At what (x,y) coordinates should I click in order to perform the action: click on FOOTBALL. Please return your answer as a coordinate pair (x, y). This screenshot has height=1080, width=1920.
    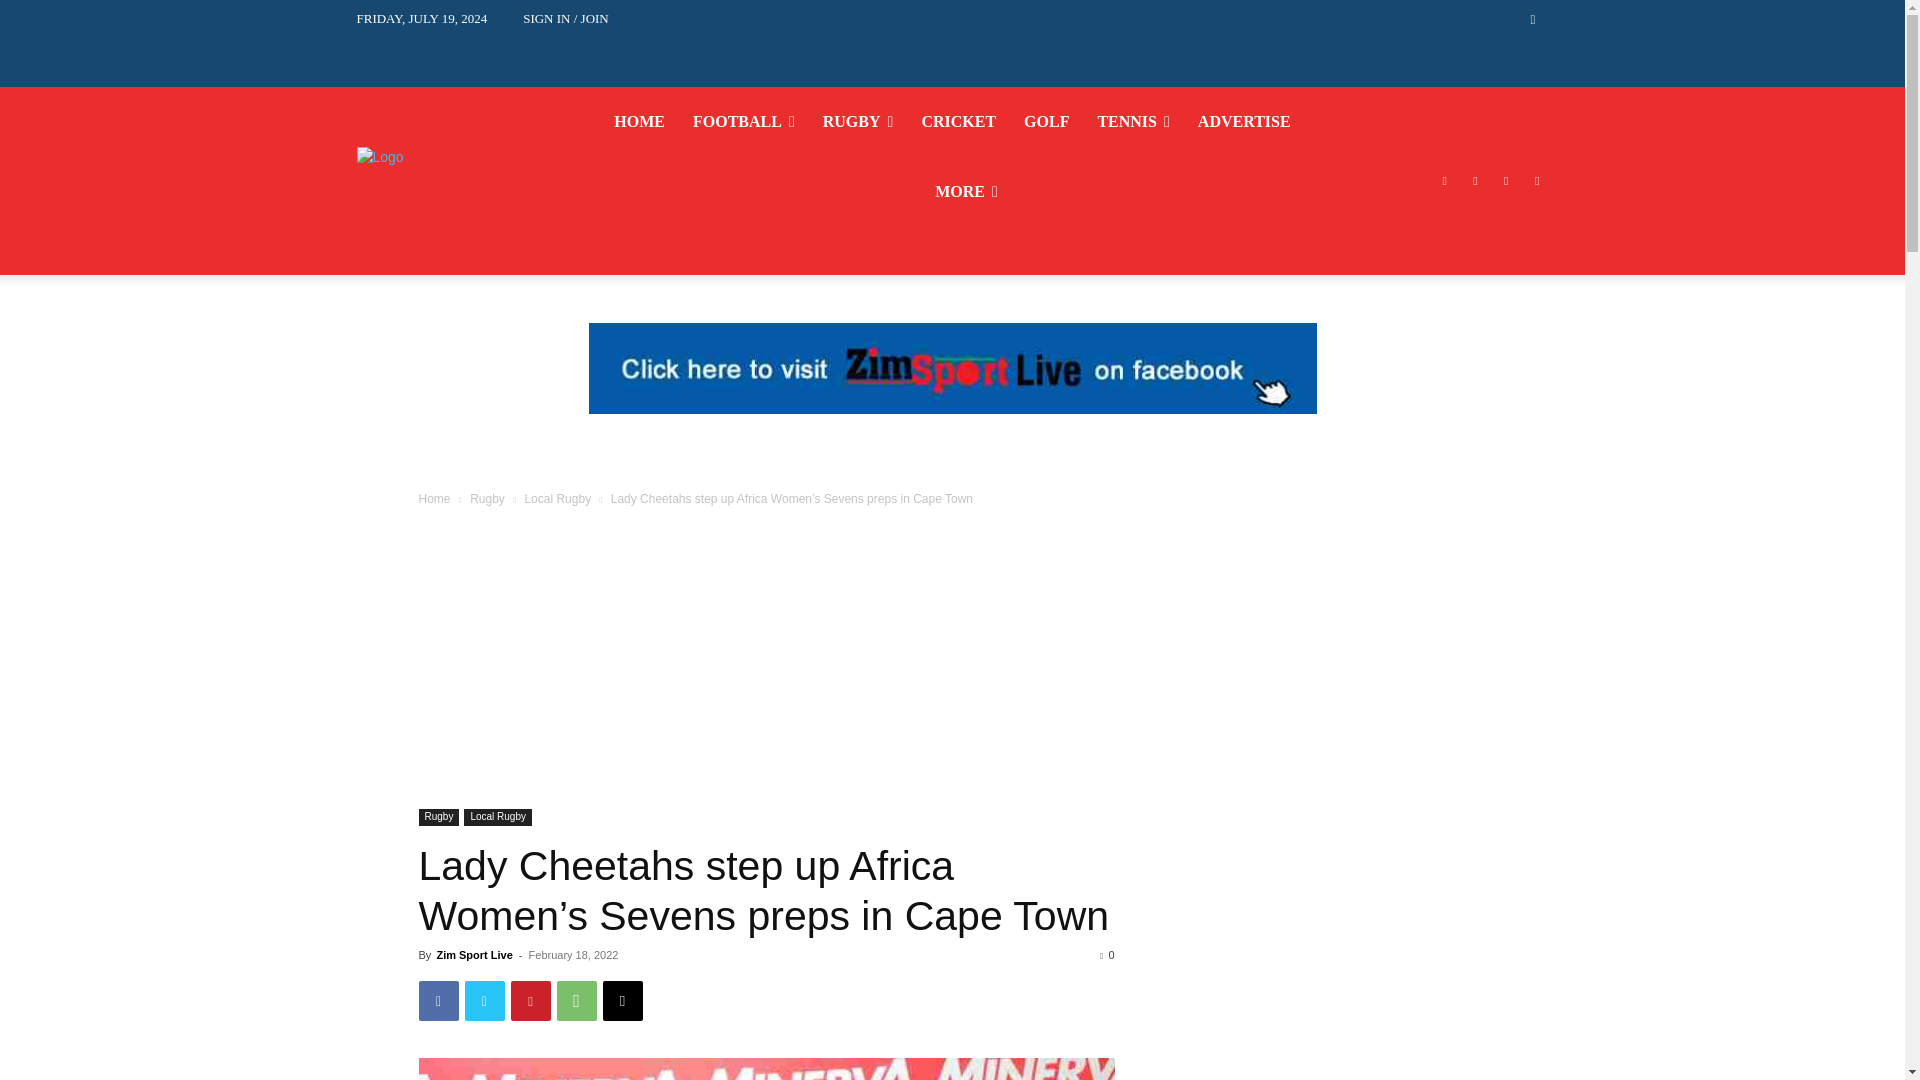
    Looking at the image, I should click on (744, 122).